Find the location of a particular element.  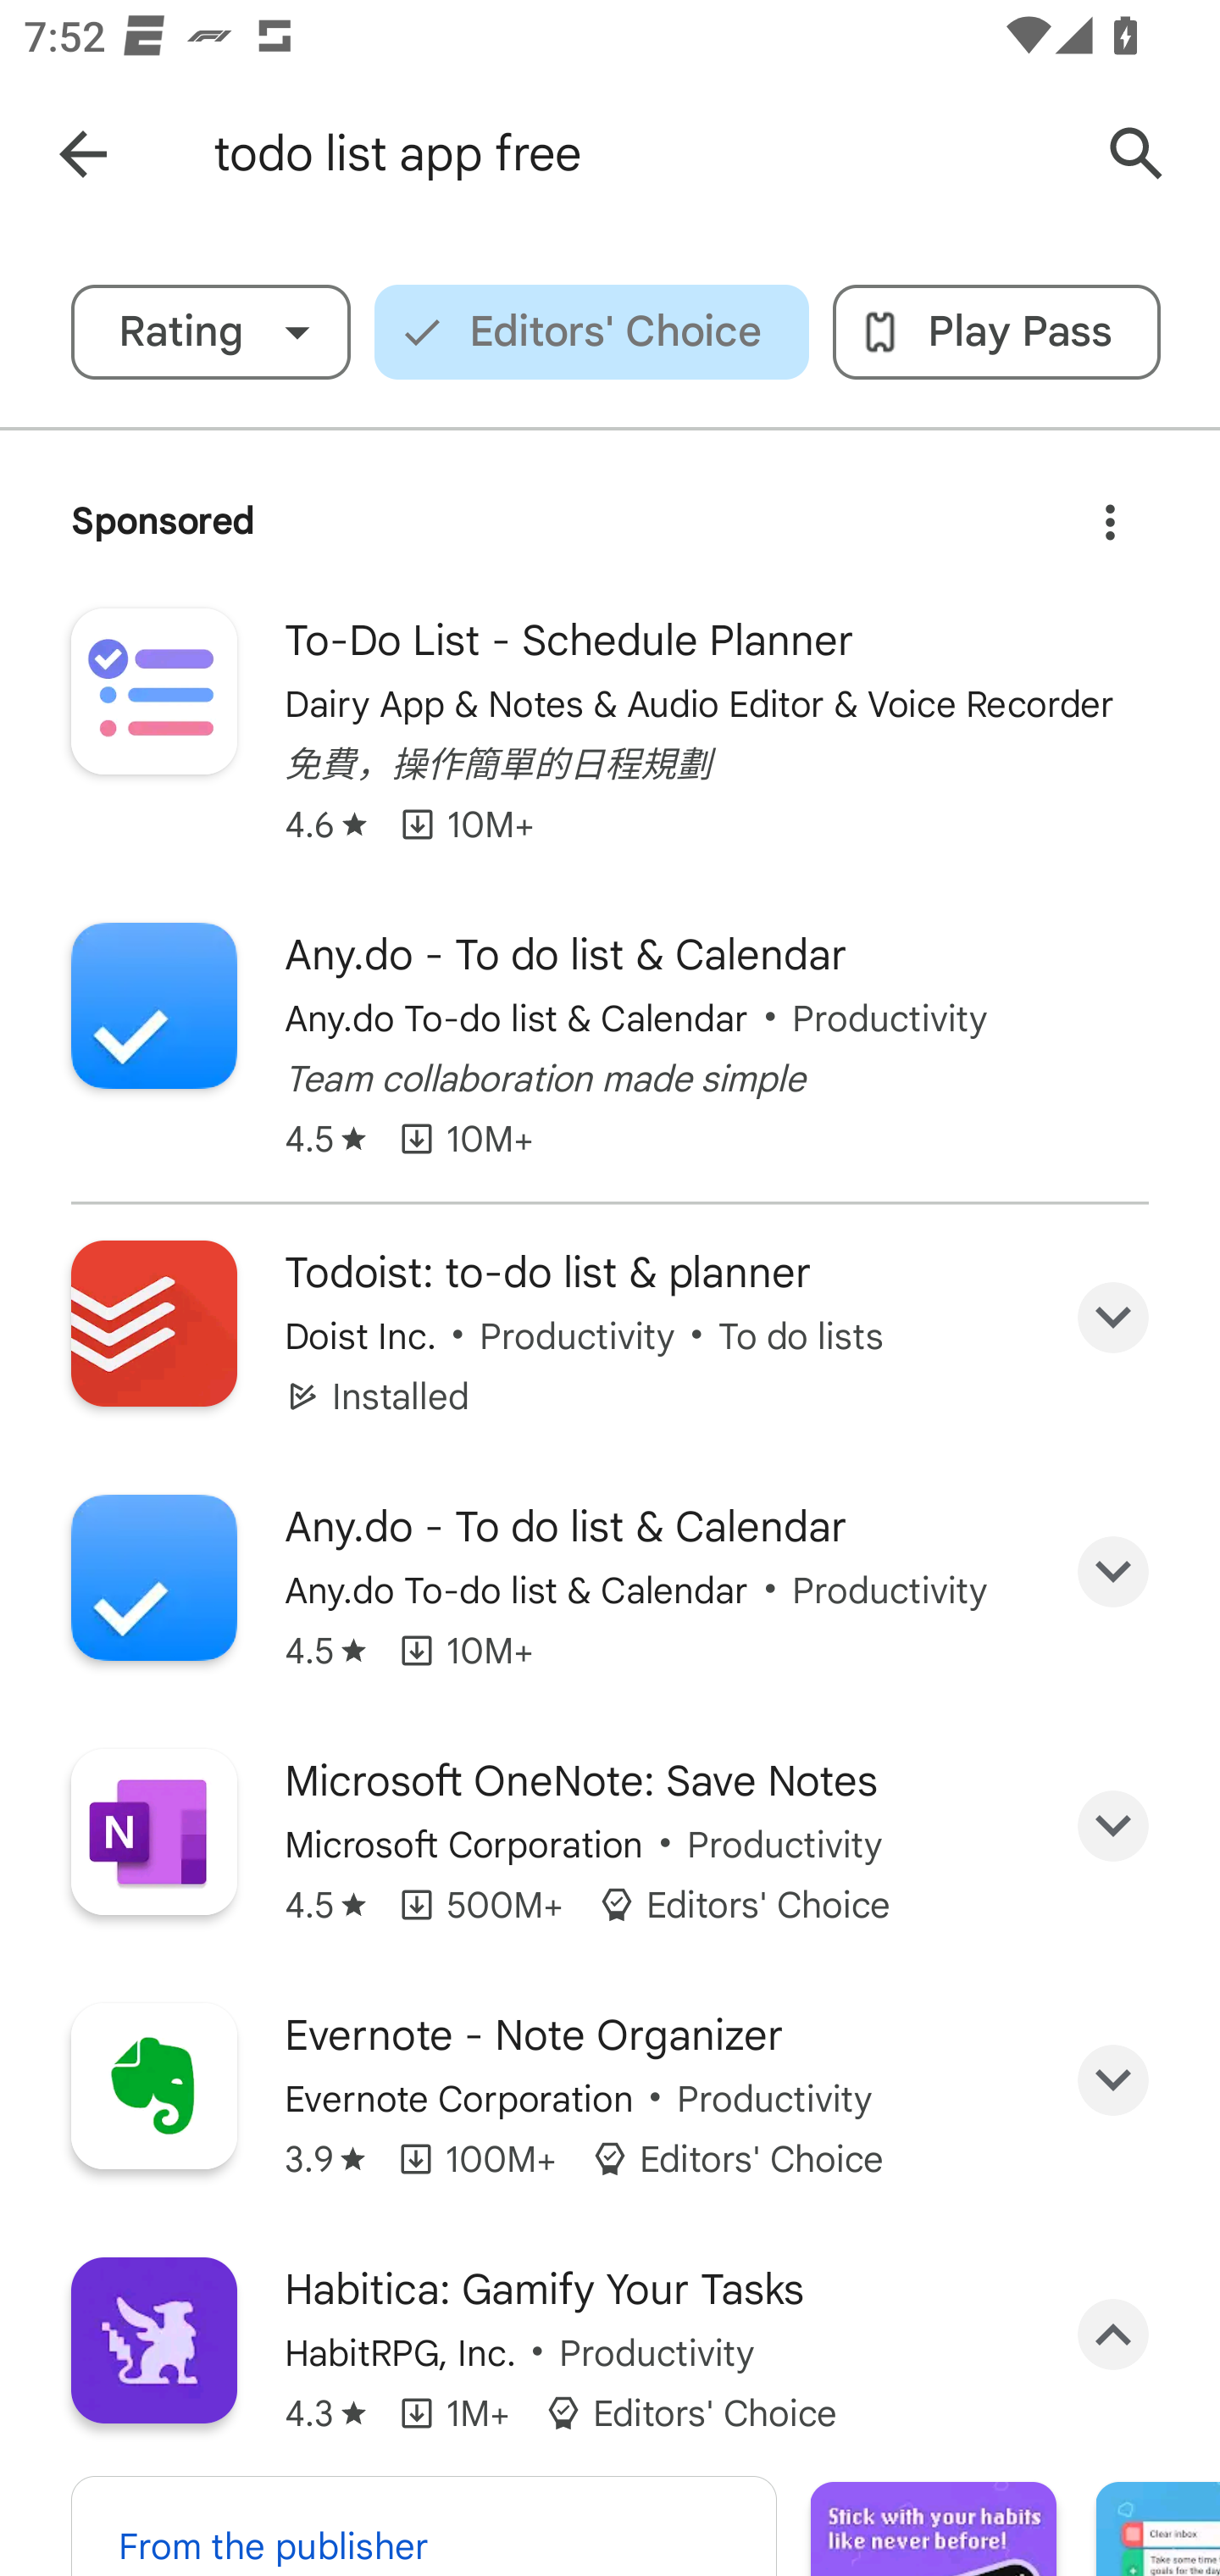

Play Pass - double tap to toggle the filter is located at coordinates (996, 332).